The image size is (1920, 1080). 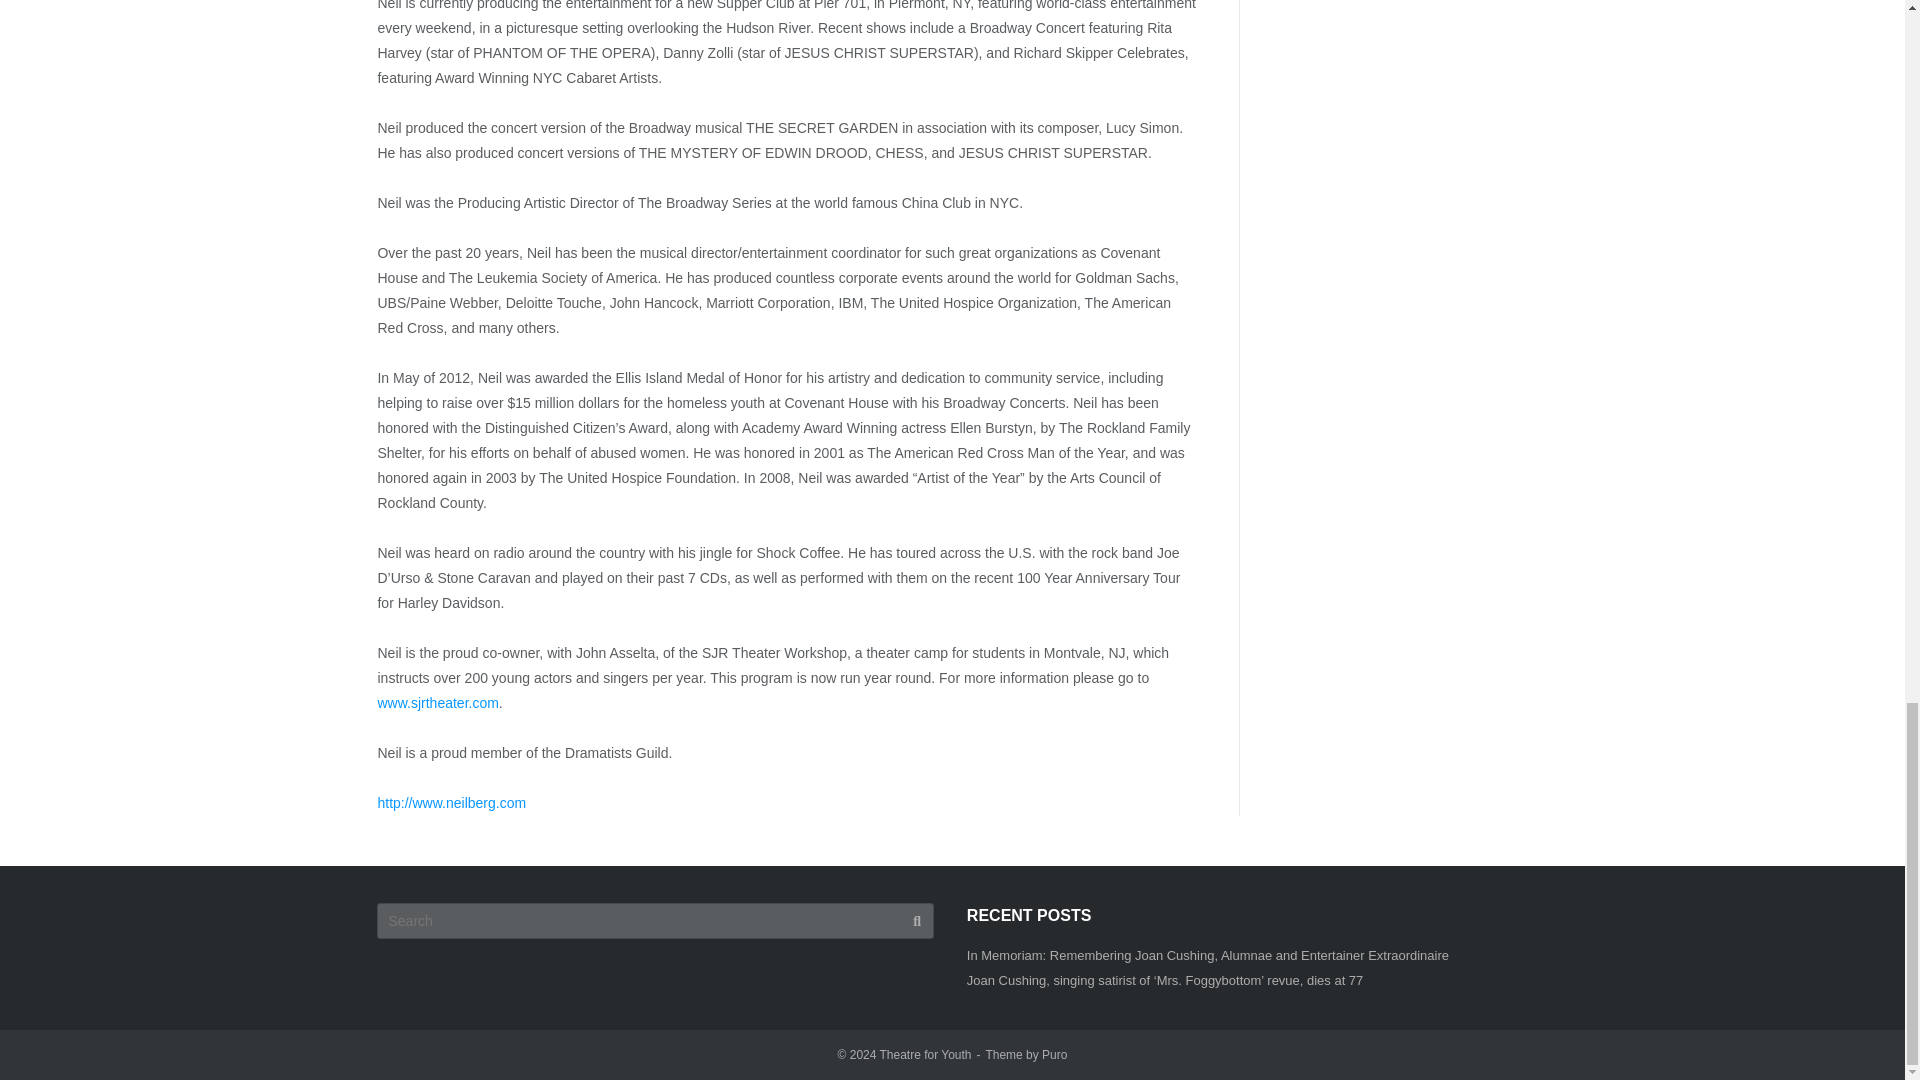 What do you see at coordinates (1054, 1054) in the screenshot?
I see `Puro` at bounding box center [1054, 1054].